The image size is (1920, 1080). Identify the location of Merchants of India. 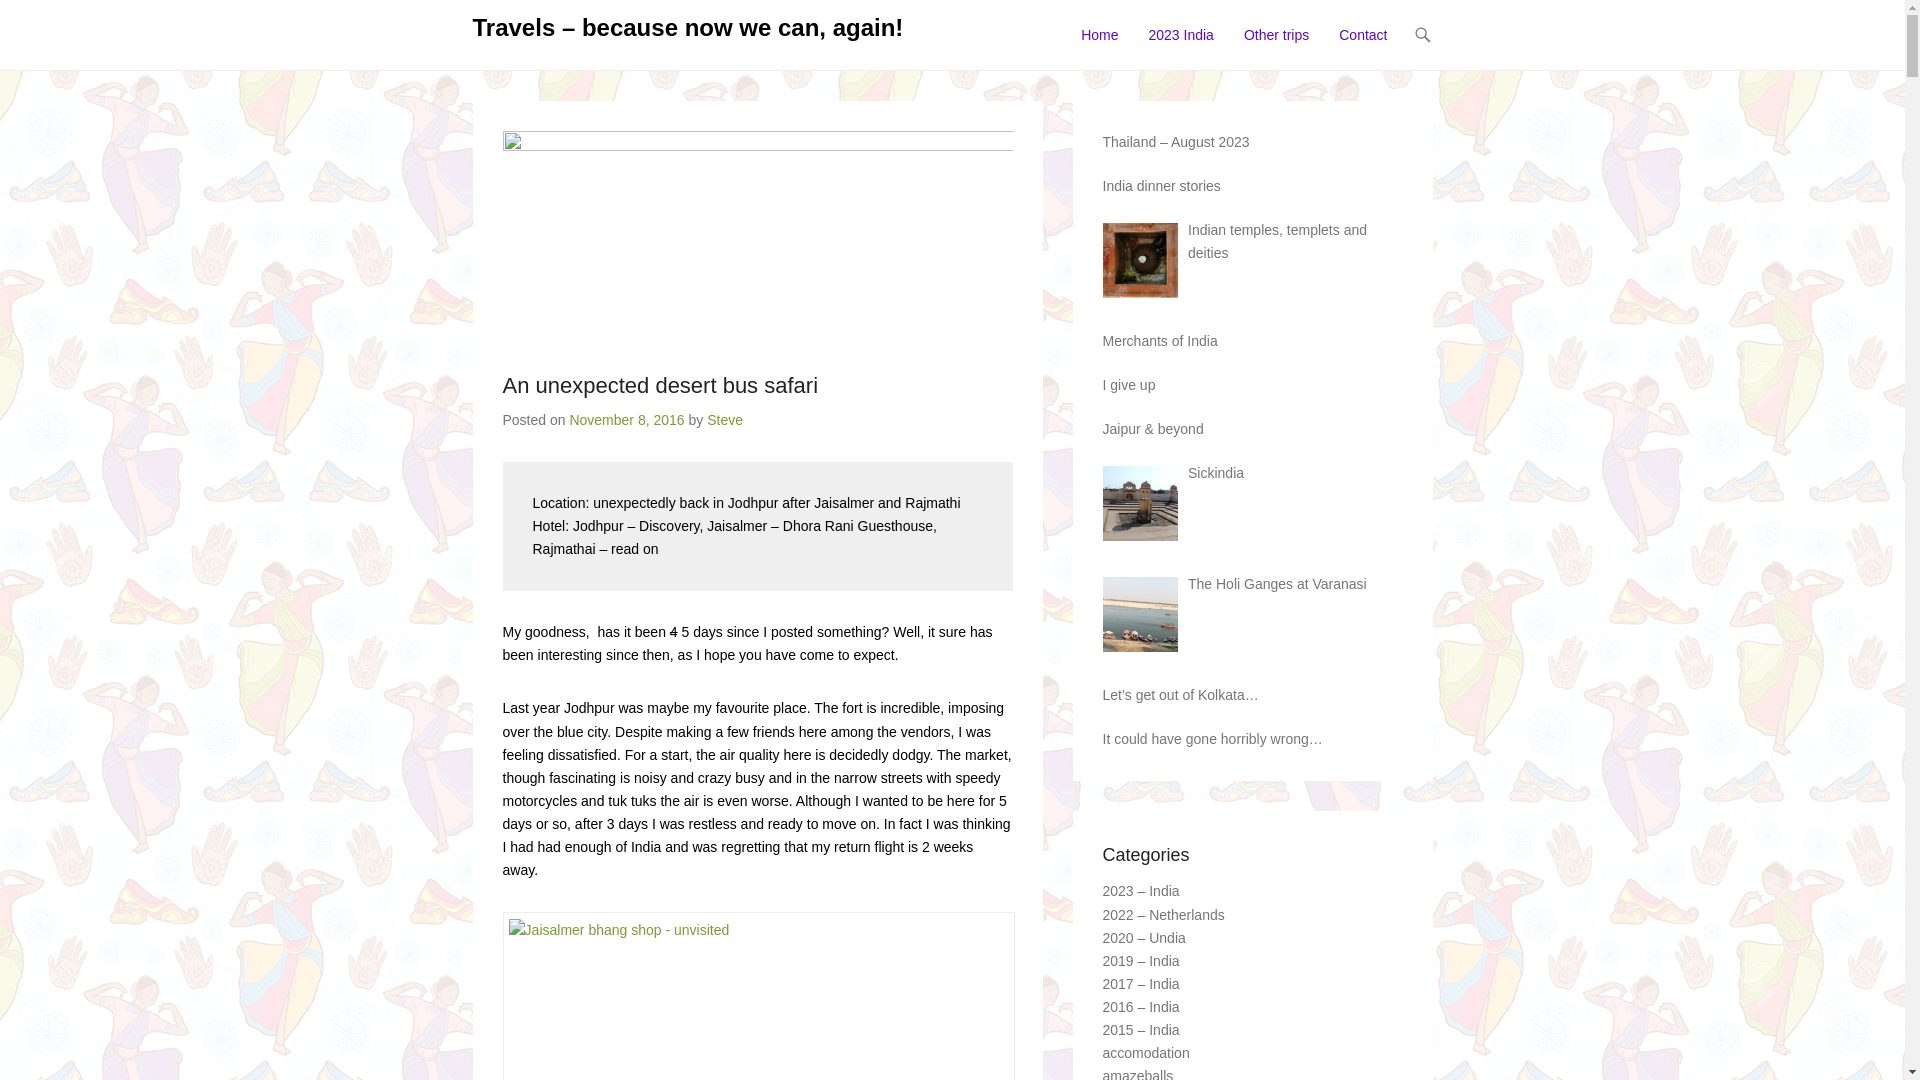
(1160, 341).